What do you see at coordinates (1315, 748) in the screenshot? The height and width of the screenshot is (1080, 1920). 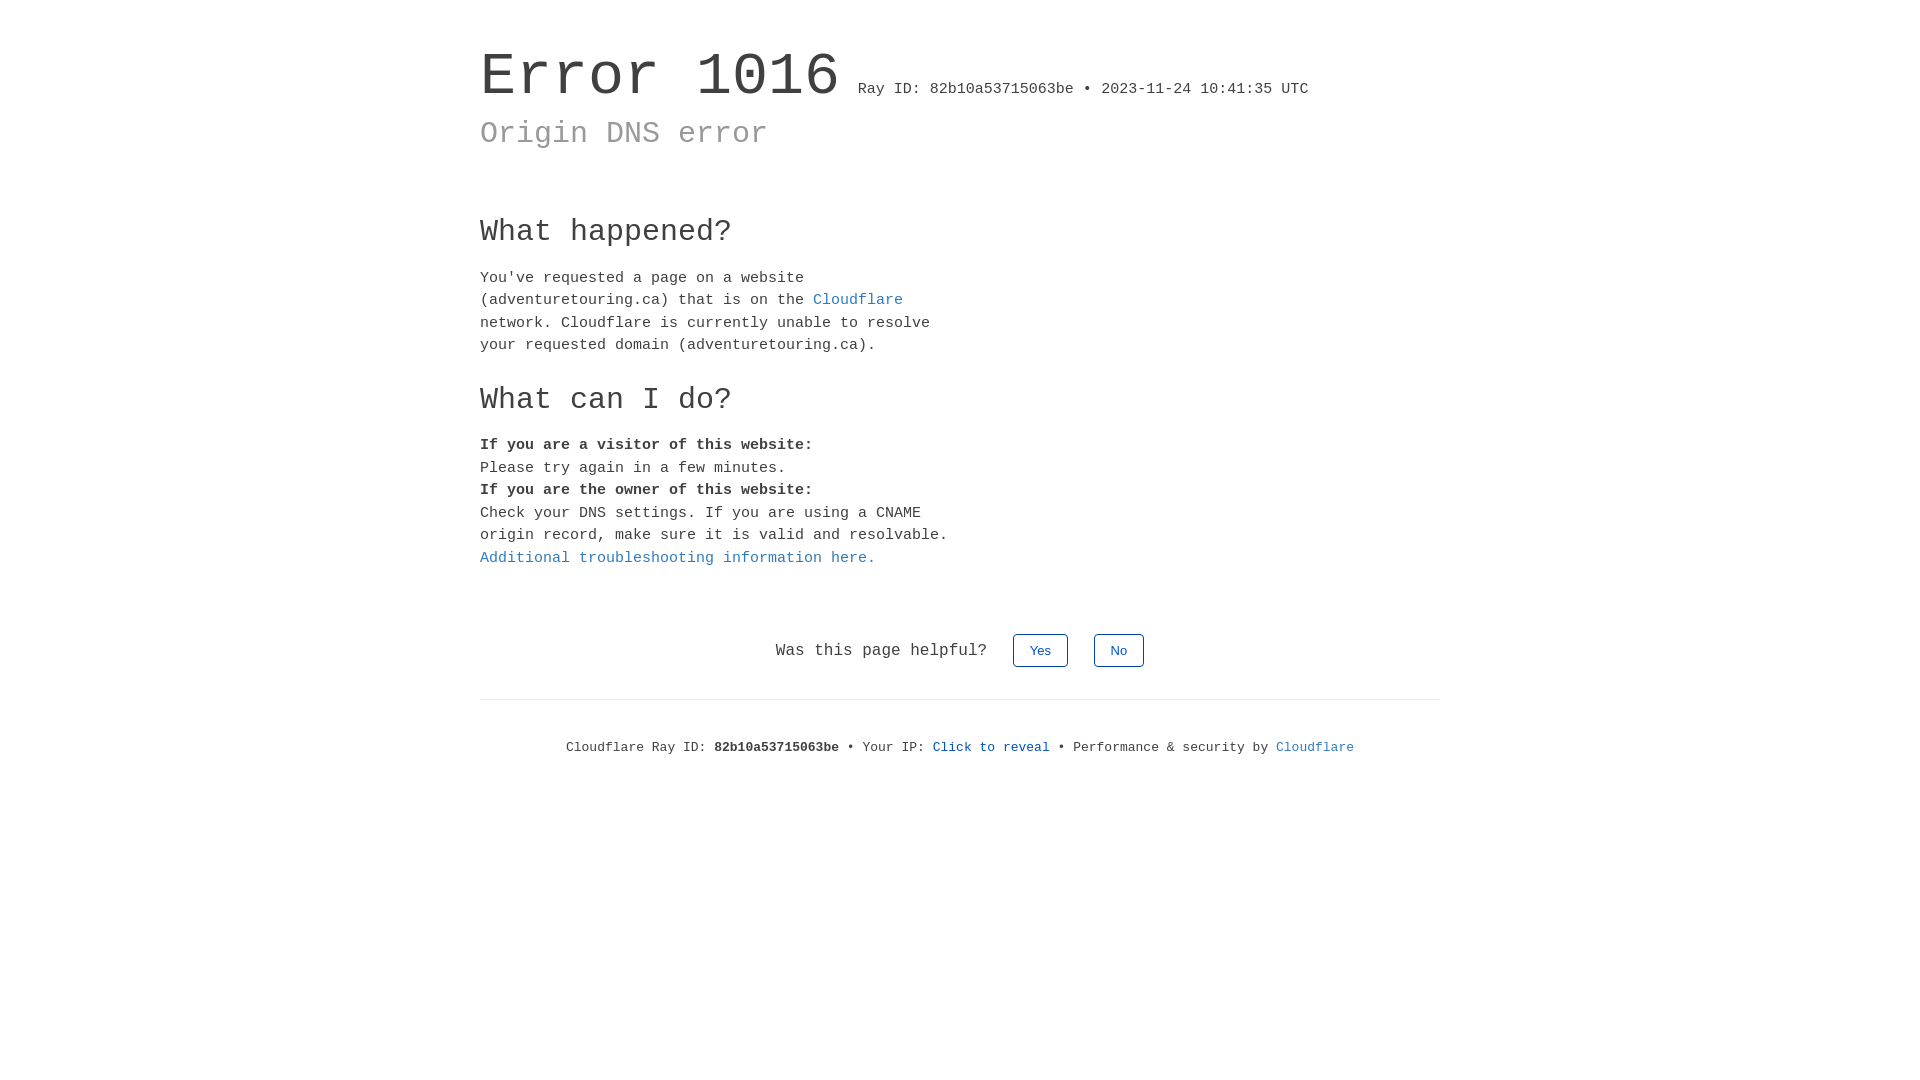 I see `Cloudflare` at bounding box center [1315, 748].